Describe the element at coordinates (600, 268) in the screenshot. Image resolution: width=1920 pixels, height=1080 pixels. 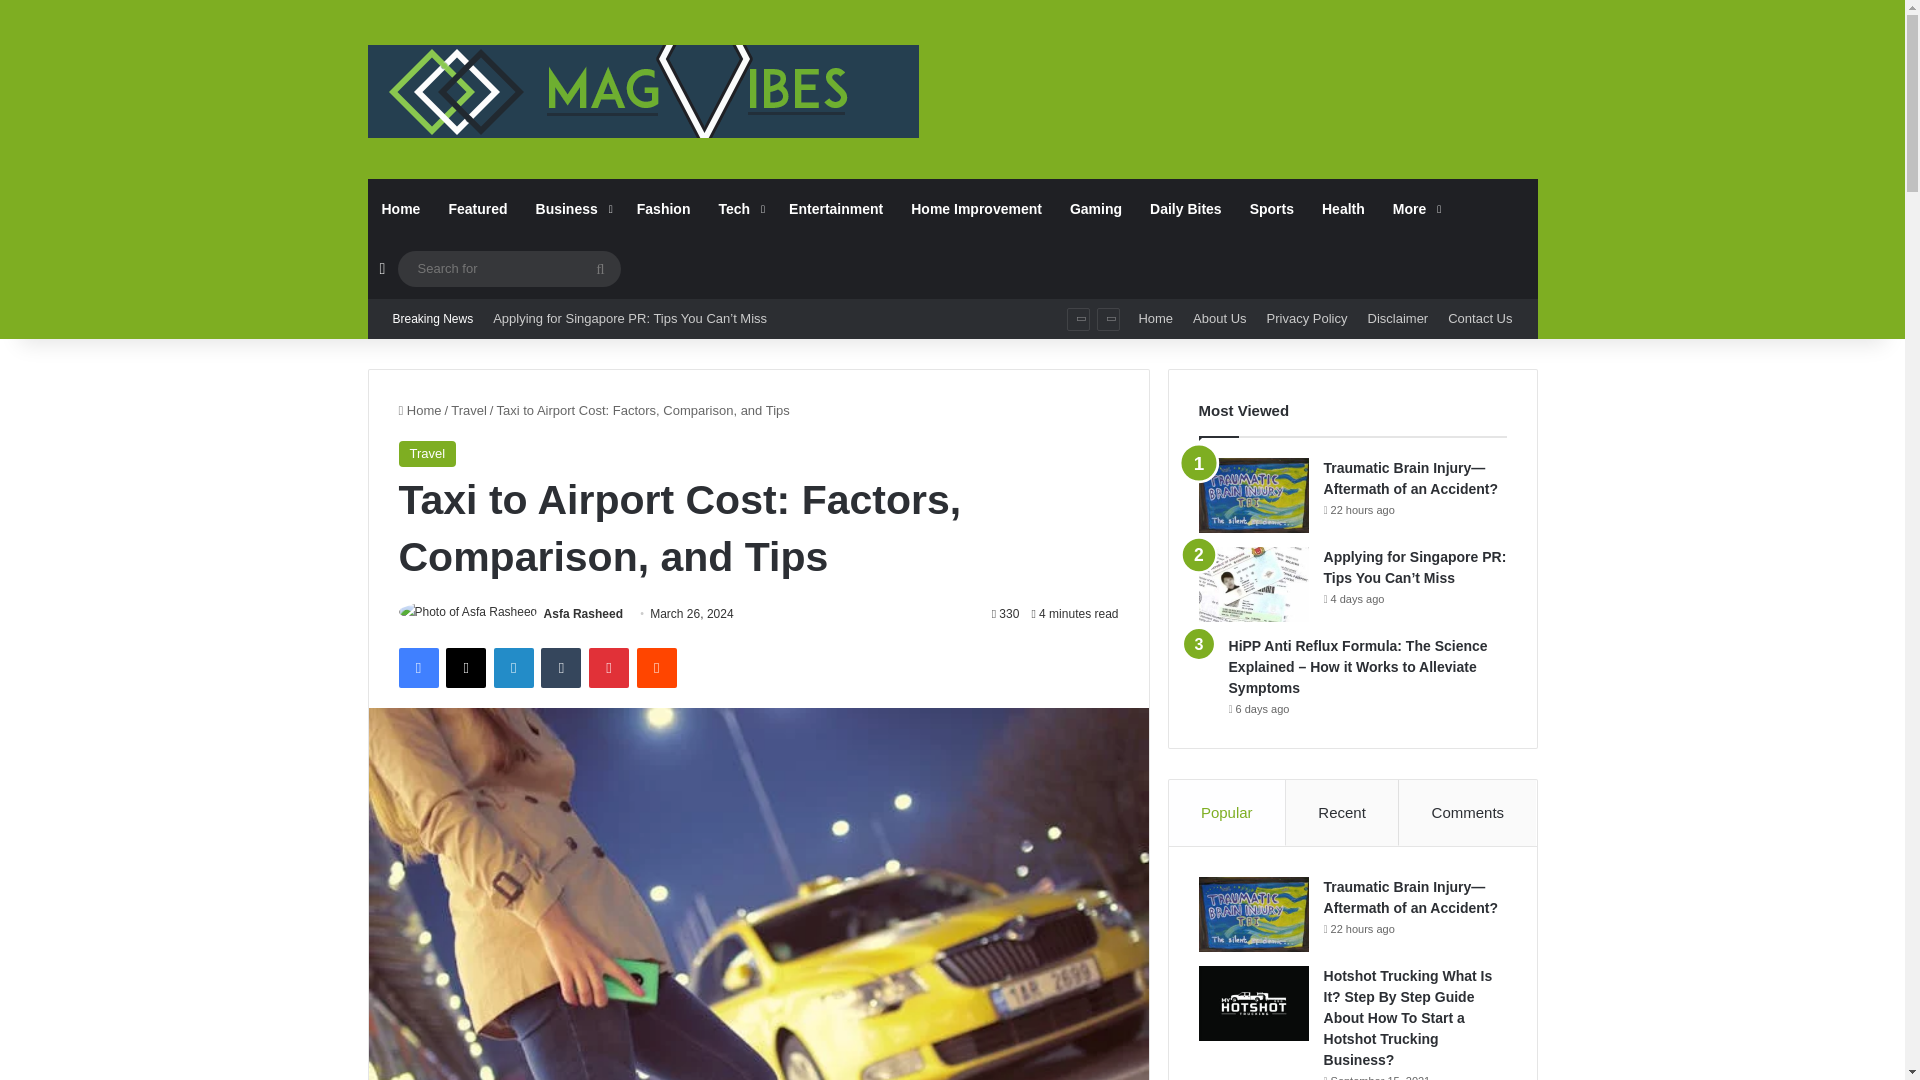
I see `Search for` at that location.